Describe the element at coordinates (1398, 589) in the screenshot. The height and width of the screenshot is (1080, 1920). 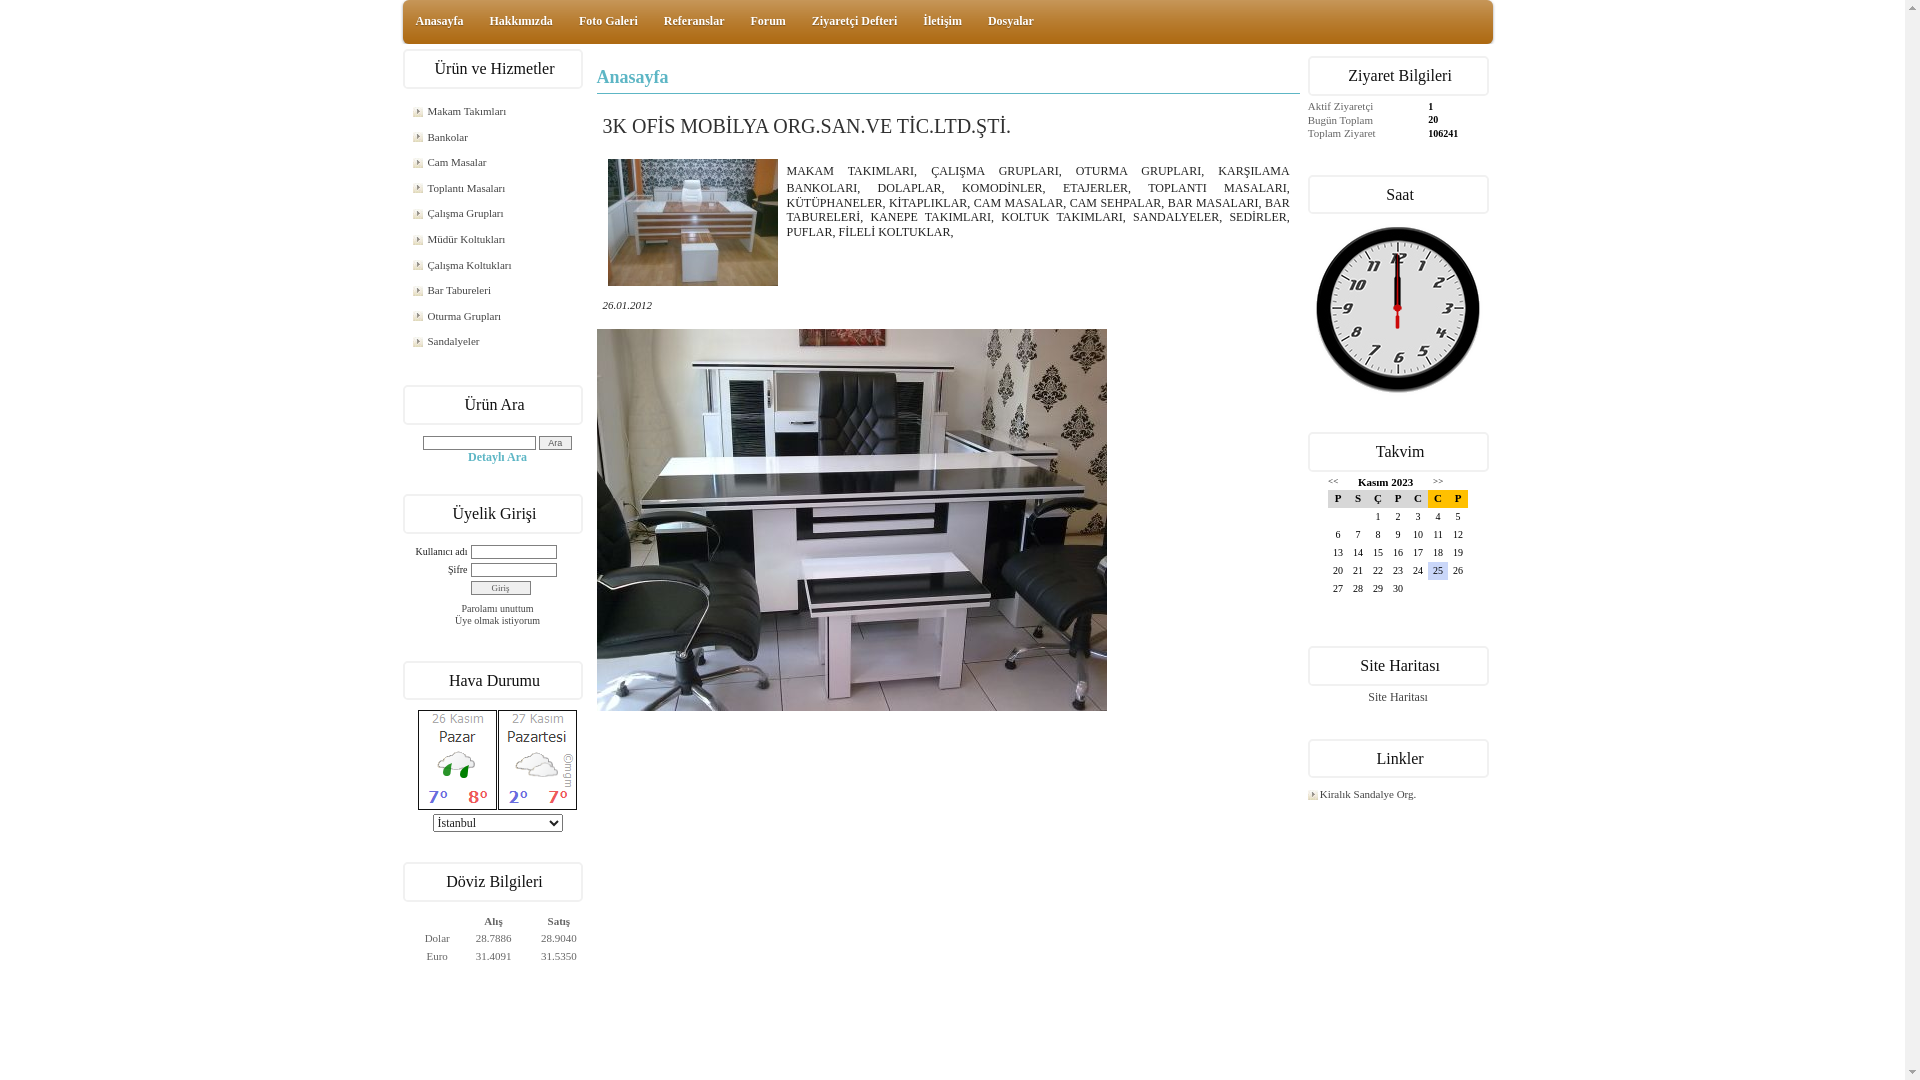
I see `30` at that location.